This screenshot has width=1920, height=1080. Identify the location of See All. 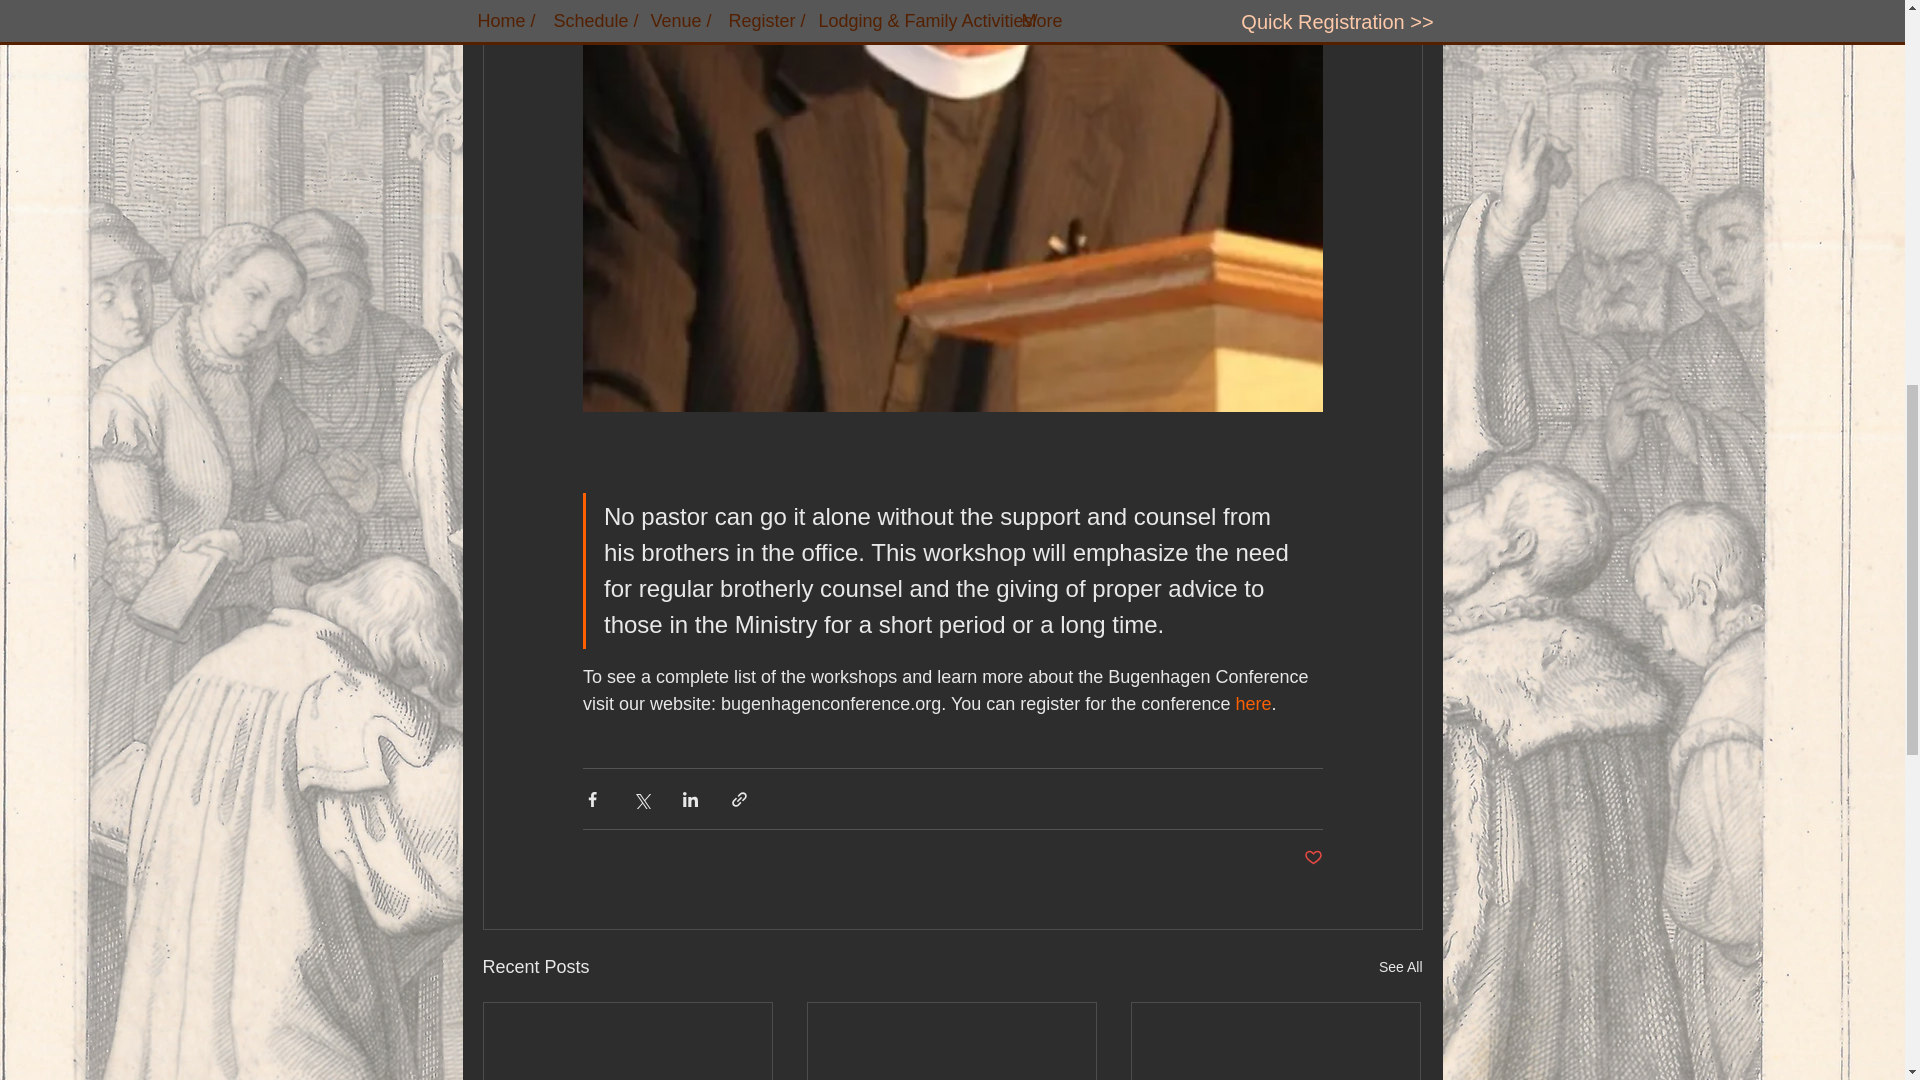
(1400, 966).